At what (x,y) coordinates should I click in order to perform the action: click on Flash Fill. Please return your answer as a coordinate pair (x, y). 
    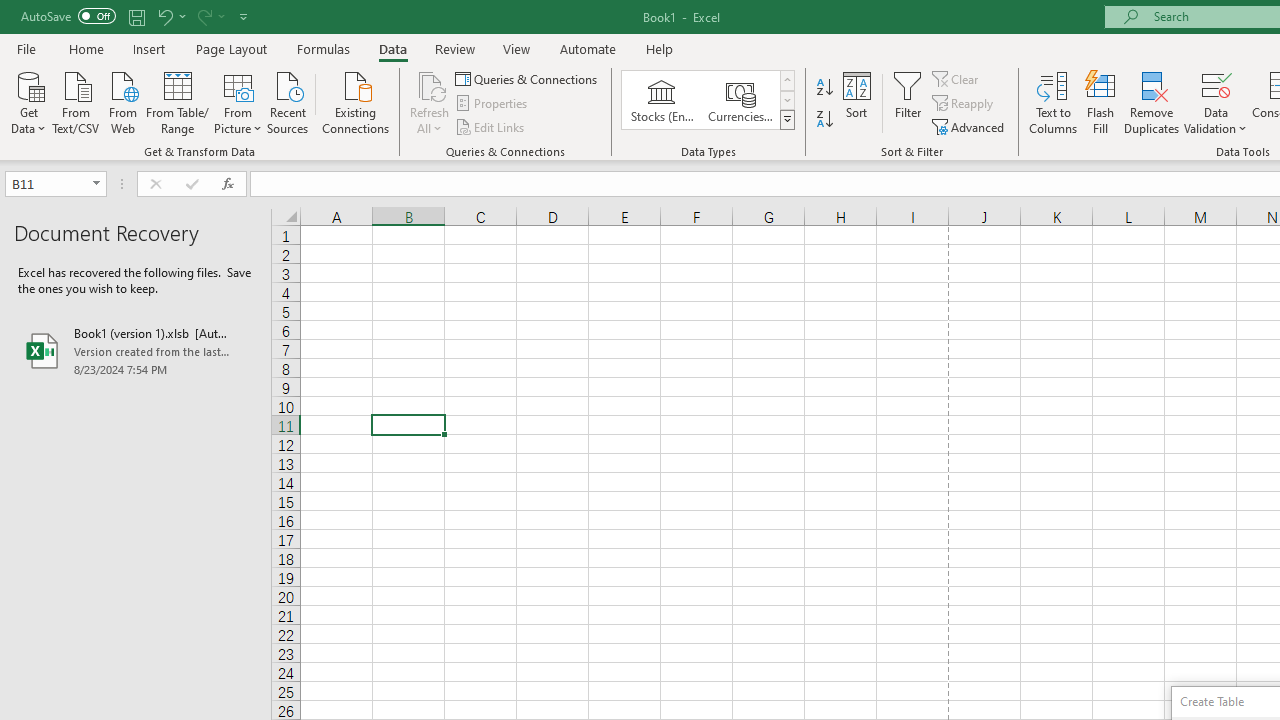
    Looking at the image, I should click on (1101, 102).